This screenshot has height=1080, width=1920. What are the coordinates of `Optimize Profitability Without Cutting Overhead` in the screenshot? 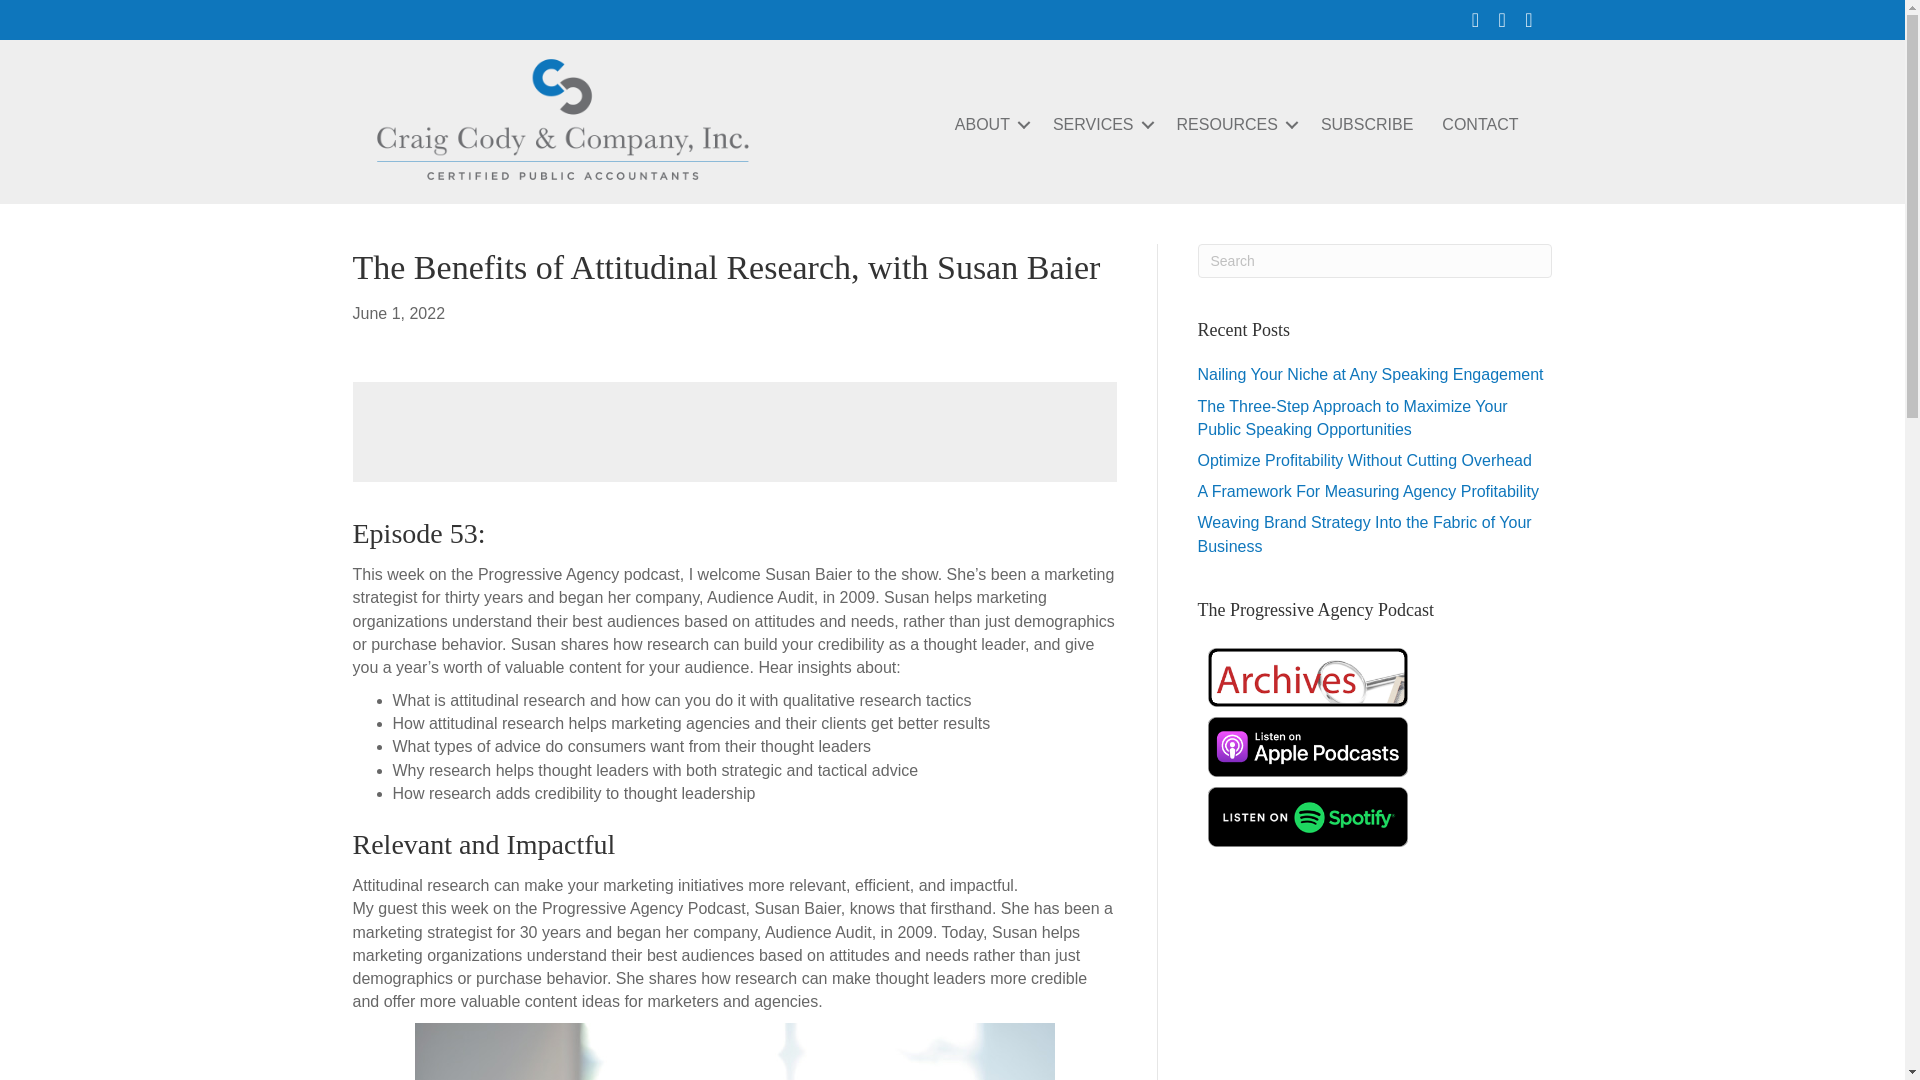 It's located at (1365, 460).